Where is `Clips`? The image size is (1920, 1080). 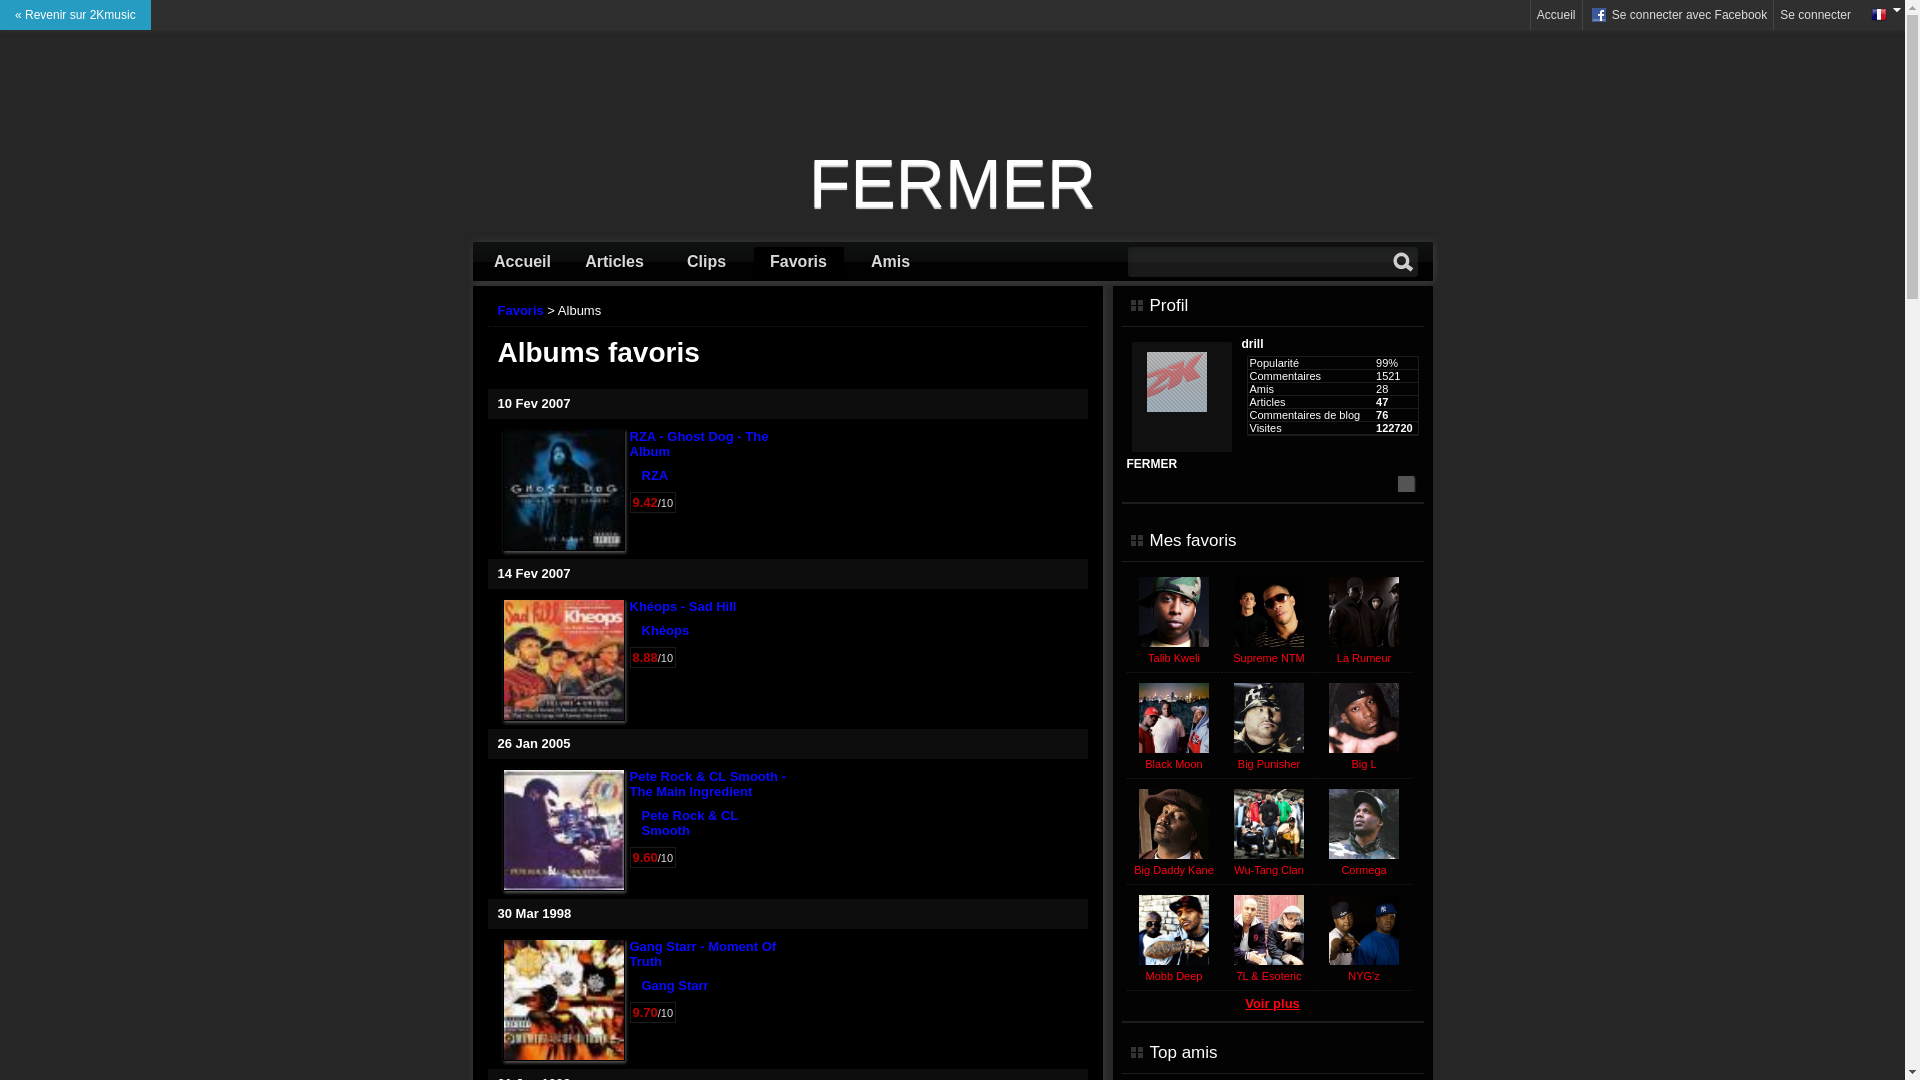 Clips is located at coordinates (707, 262).